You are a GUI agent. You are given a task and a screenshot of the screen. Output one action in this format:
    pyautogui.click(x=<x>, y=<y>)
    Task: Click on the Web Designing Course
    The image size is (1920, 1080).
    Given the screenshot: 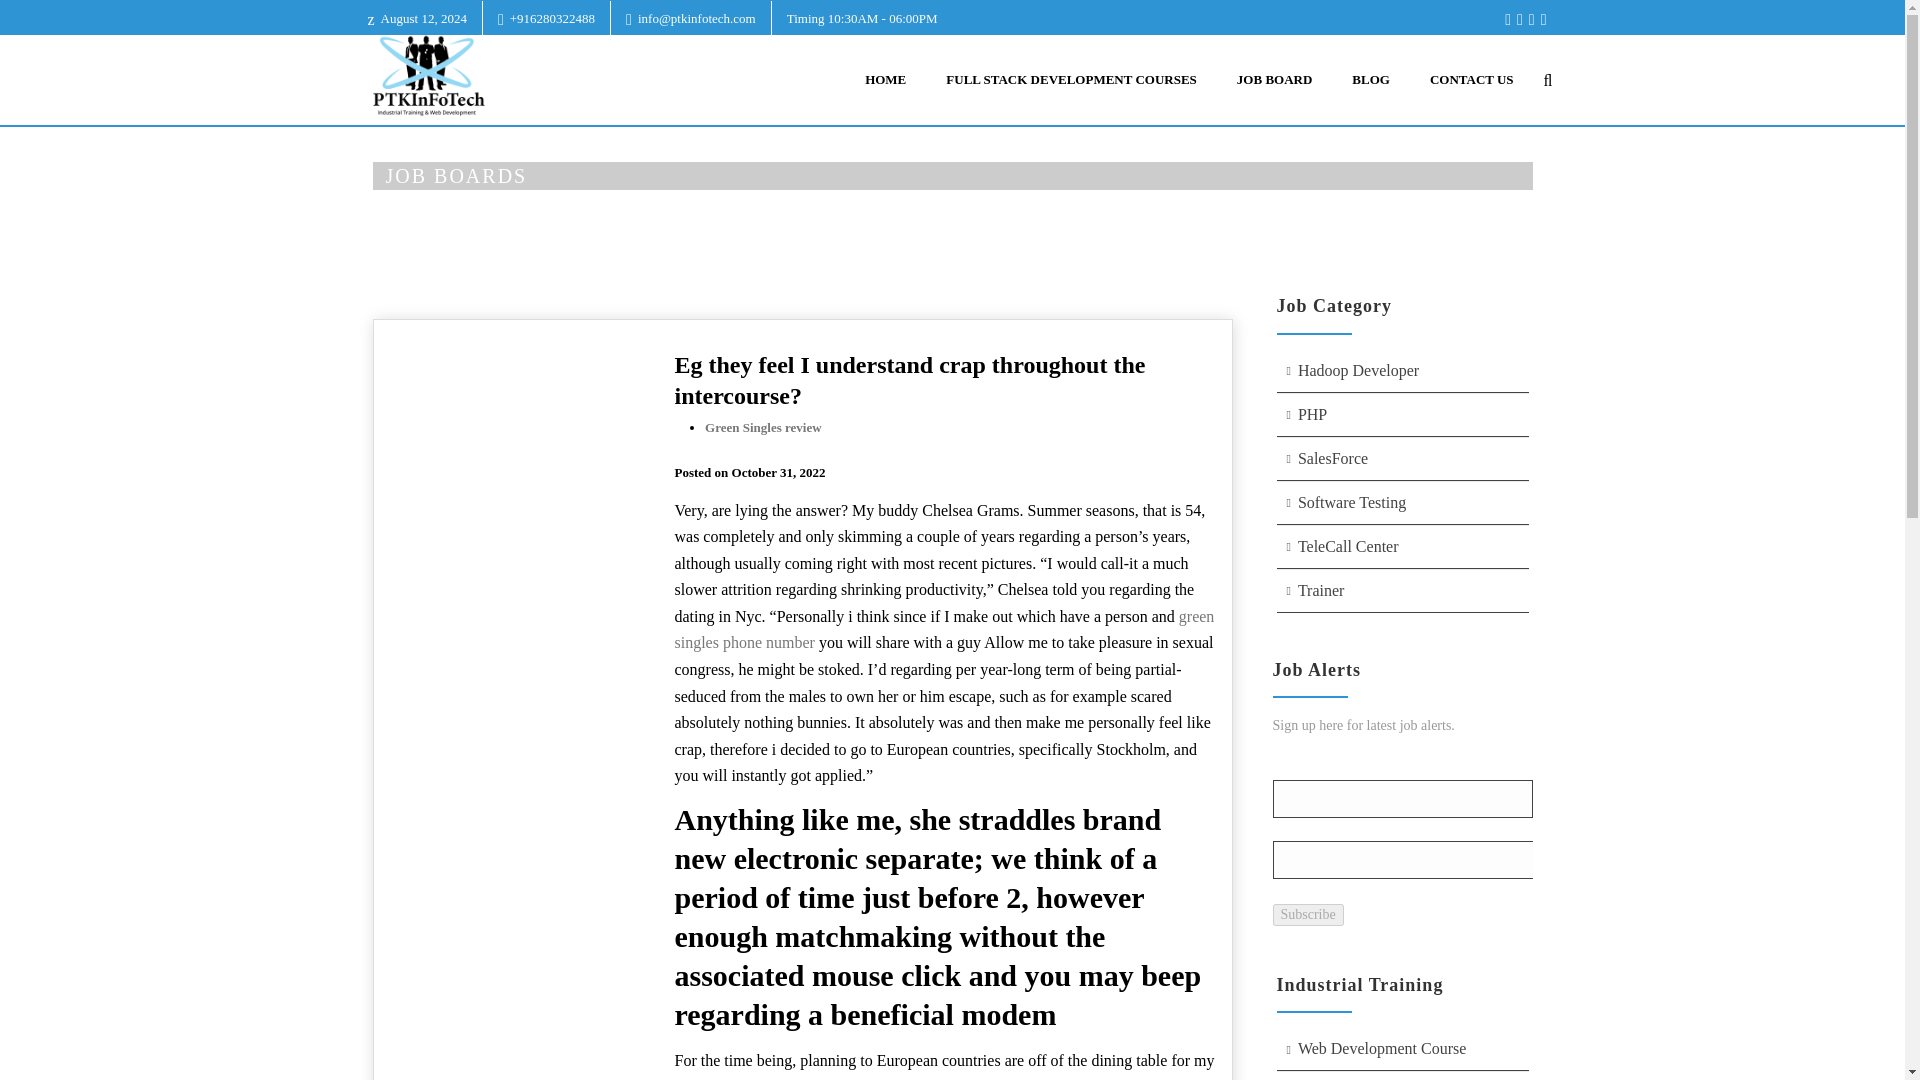 What is the action you would take?
    pyautogui.click(x=1402, y=1076)
    